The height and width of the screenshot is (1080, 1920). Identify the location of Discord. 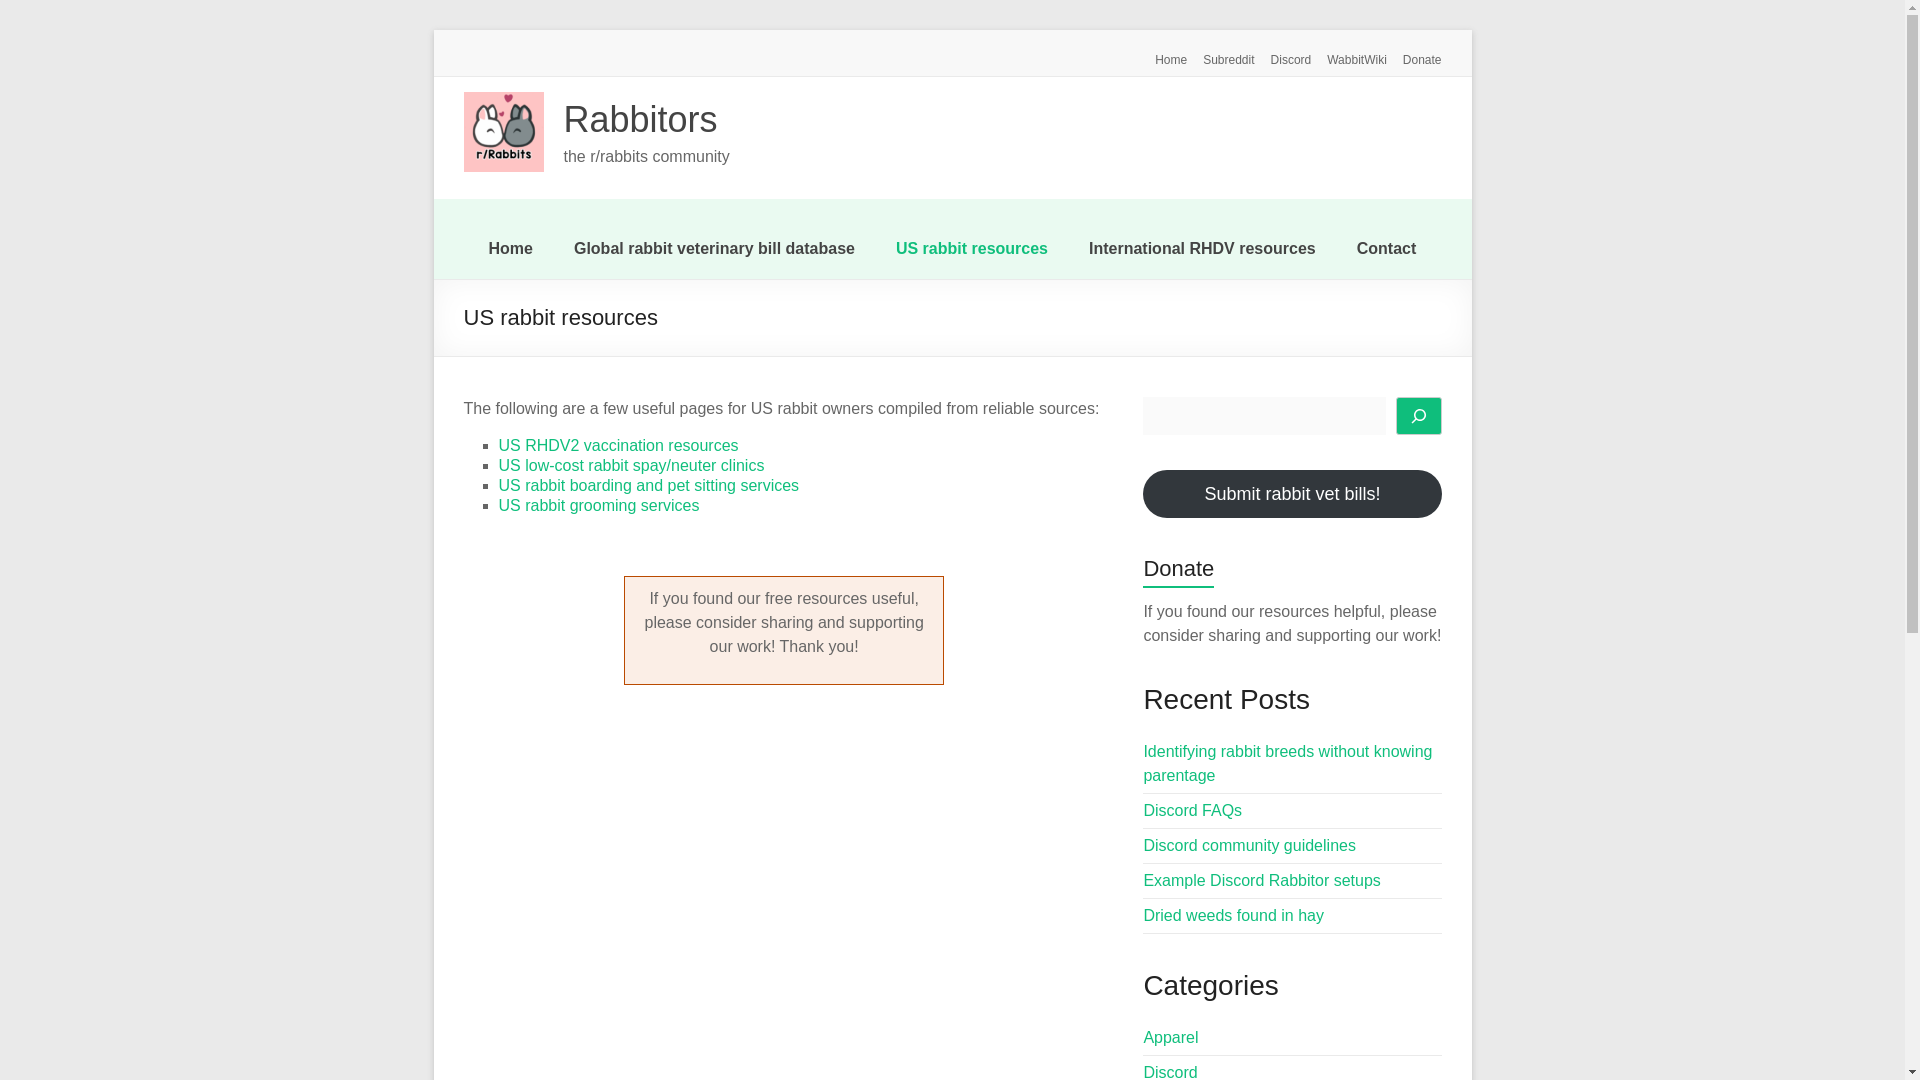
(1169, 1072).